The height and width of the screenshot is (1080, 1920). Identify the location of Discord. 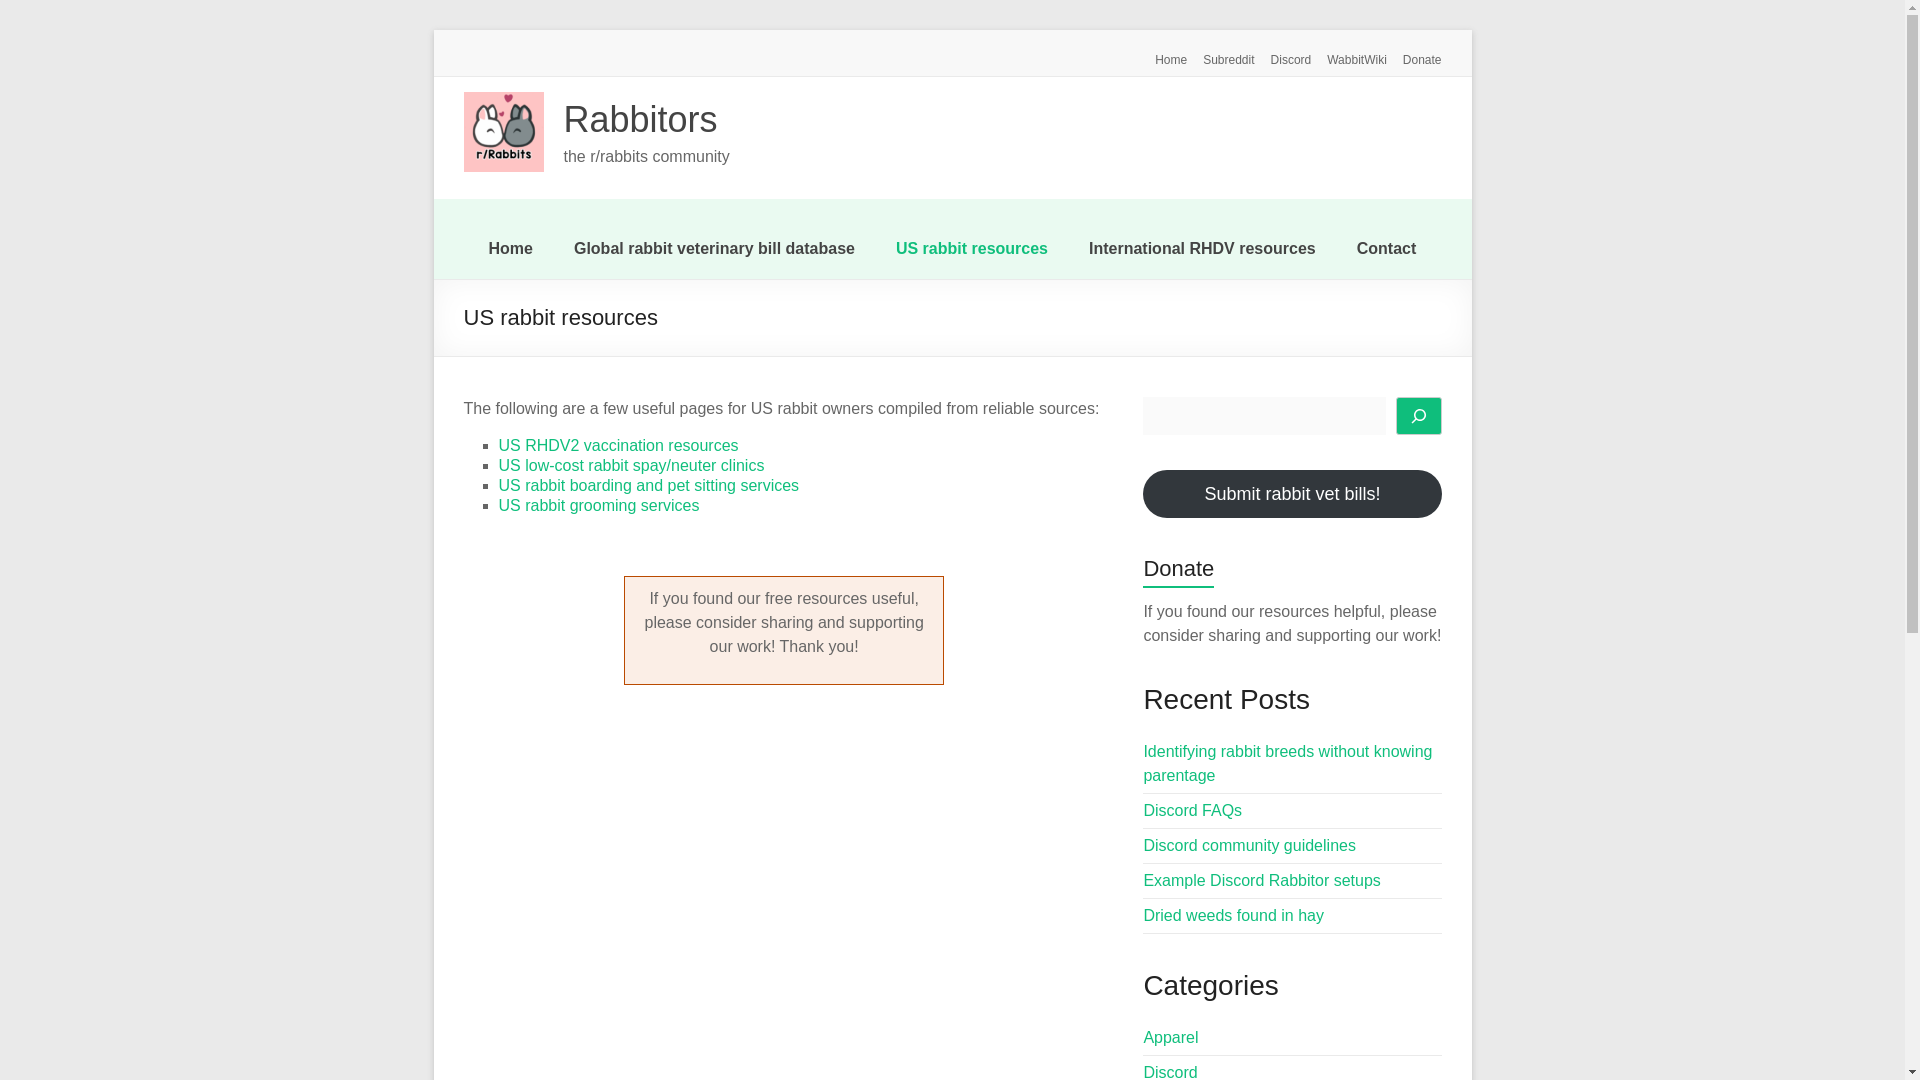
(1169, 1072).